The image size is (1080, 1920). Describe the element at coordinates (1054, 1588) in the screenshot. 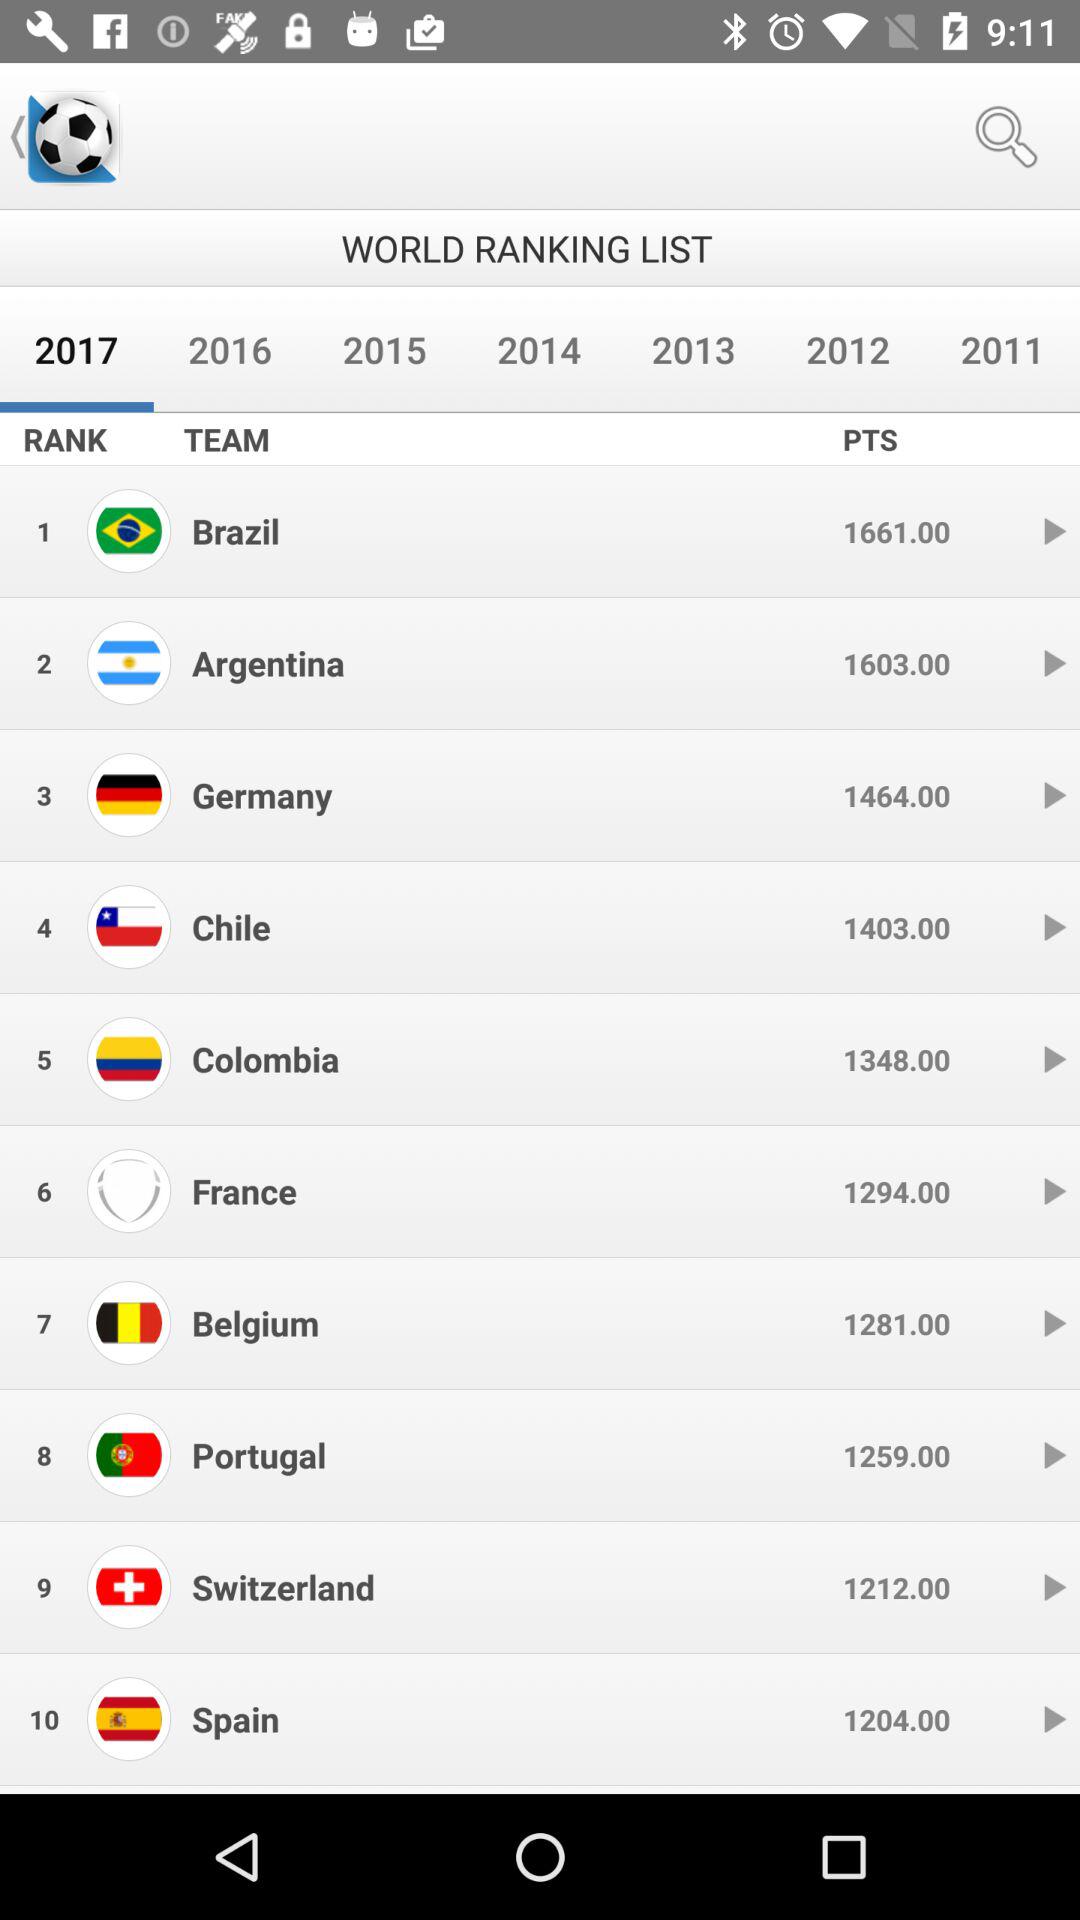

I see `select the icon which is beside the 121200` at that location.